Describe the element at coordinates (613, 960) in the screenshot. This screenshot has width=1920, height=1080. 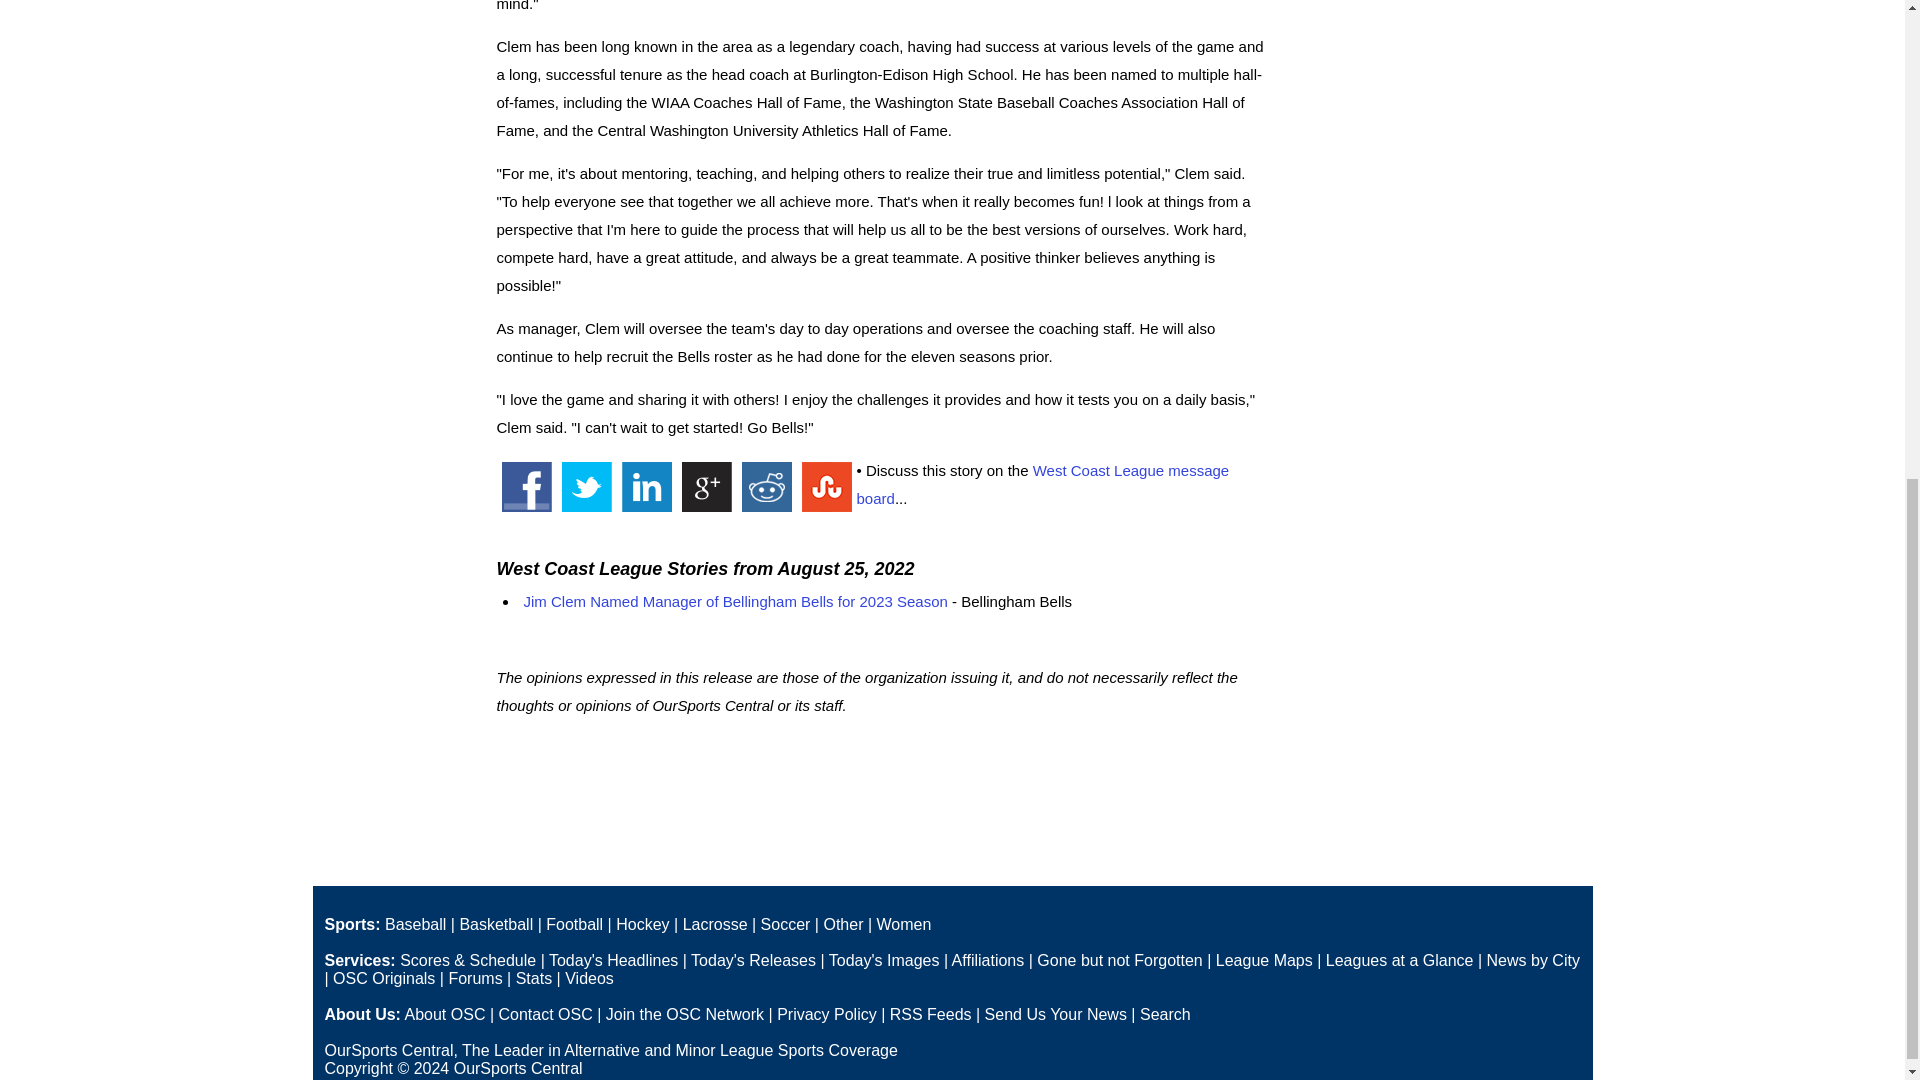
I see `Today's Headlines` at that location.